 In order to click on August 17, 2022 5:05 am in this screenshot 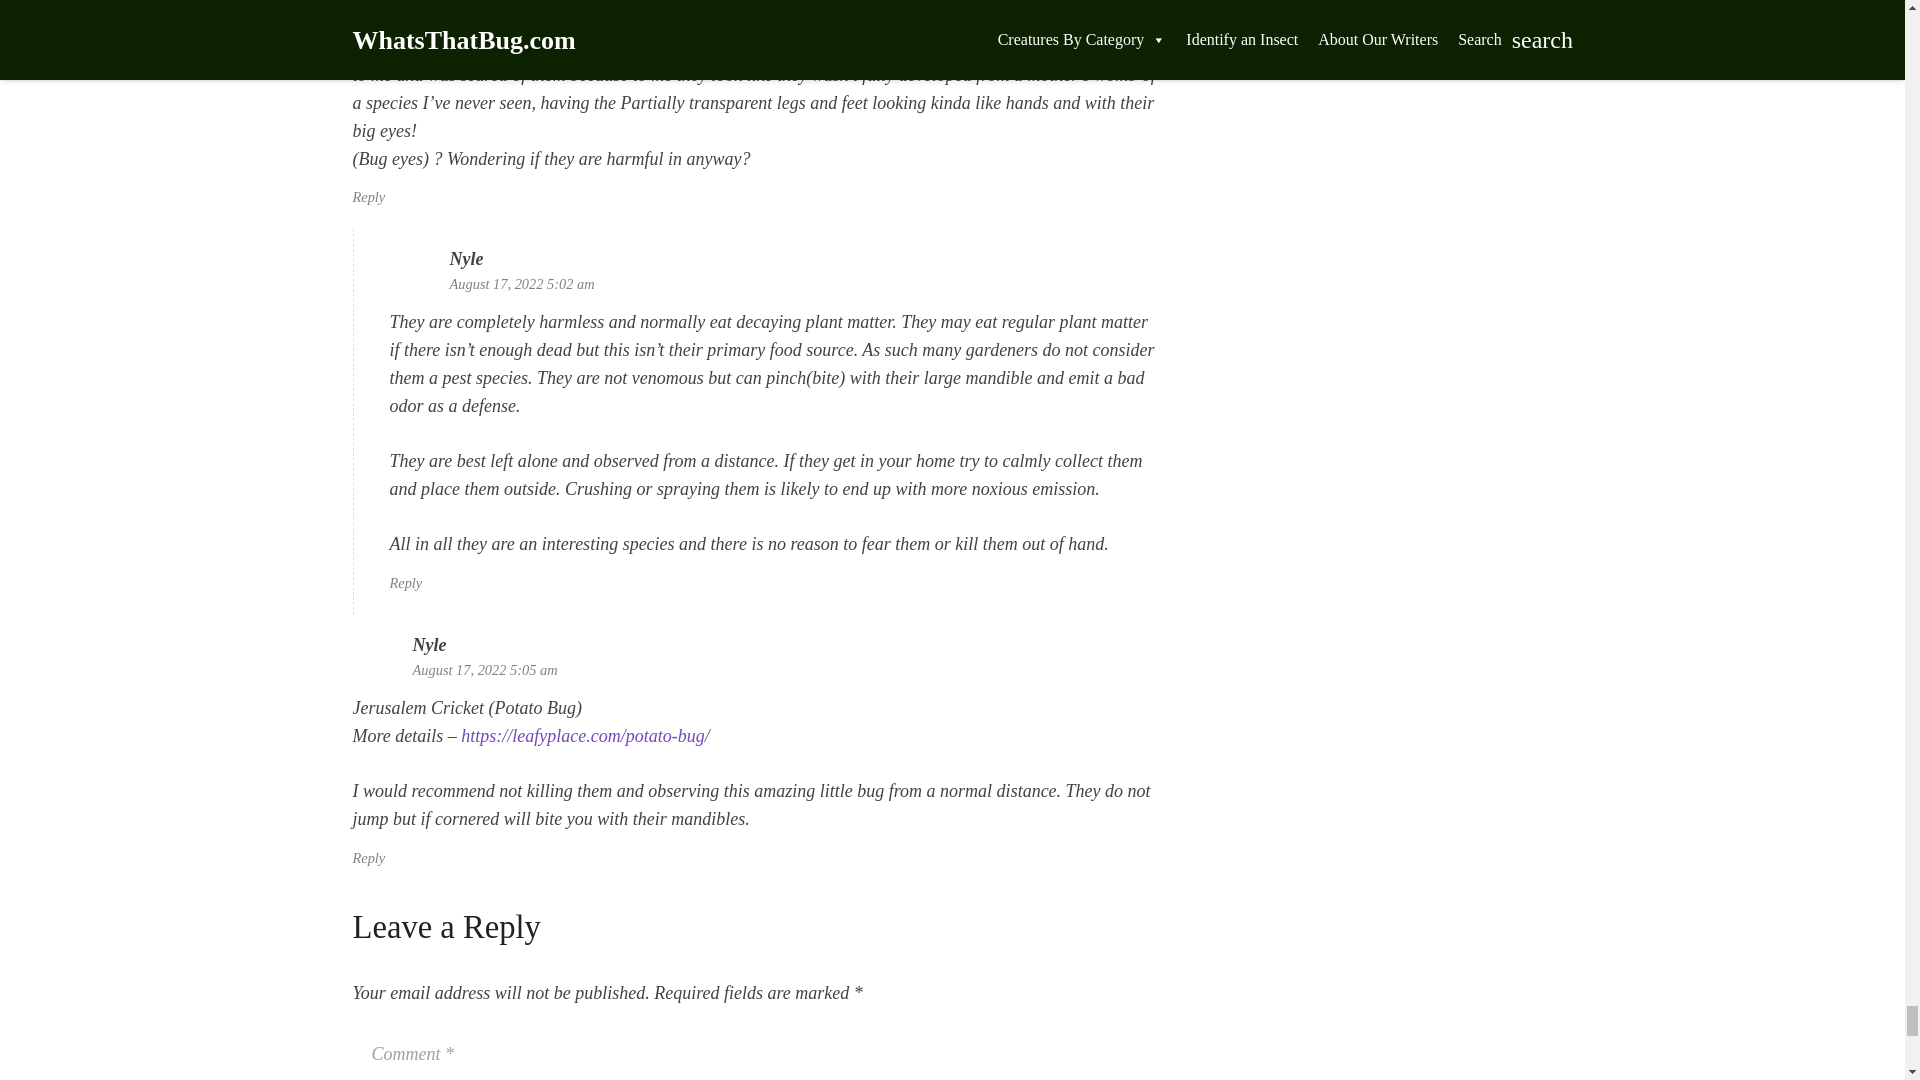, I will do `click(484, 670)`.